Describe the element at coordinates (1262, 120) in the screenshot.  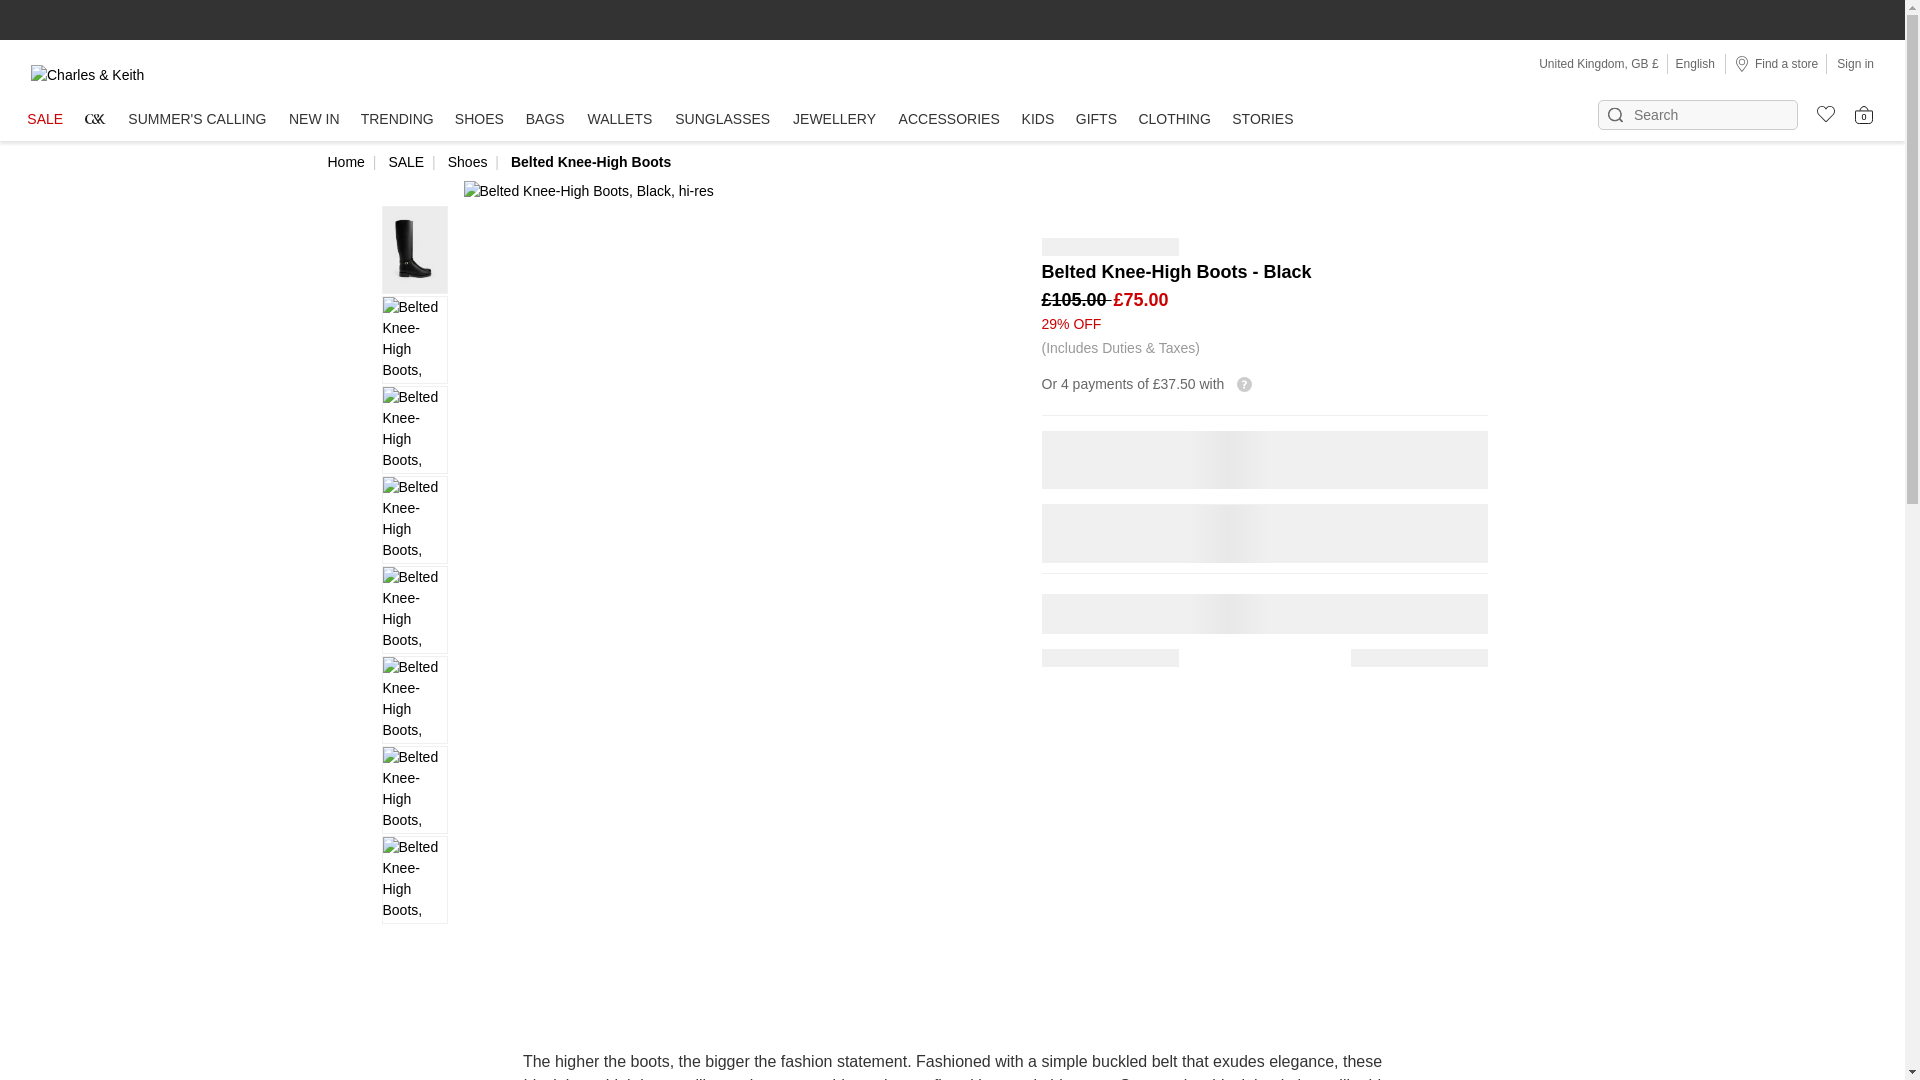
I see `STORIES` at that location.